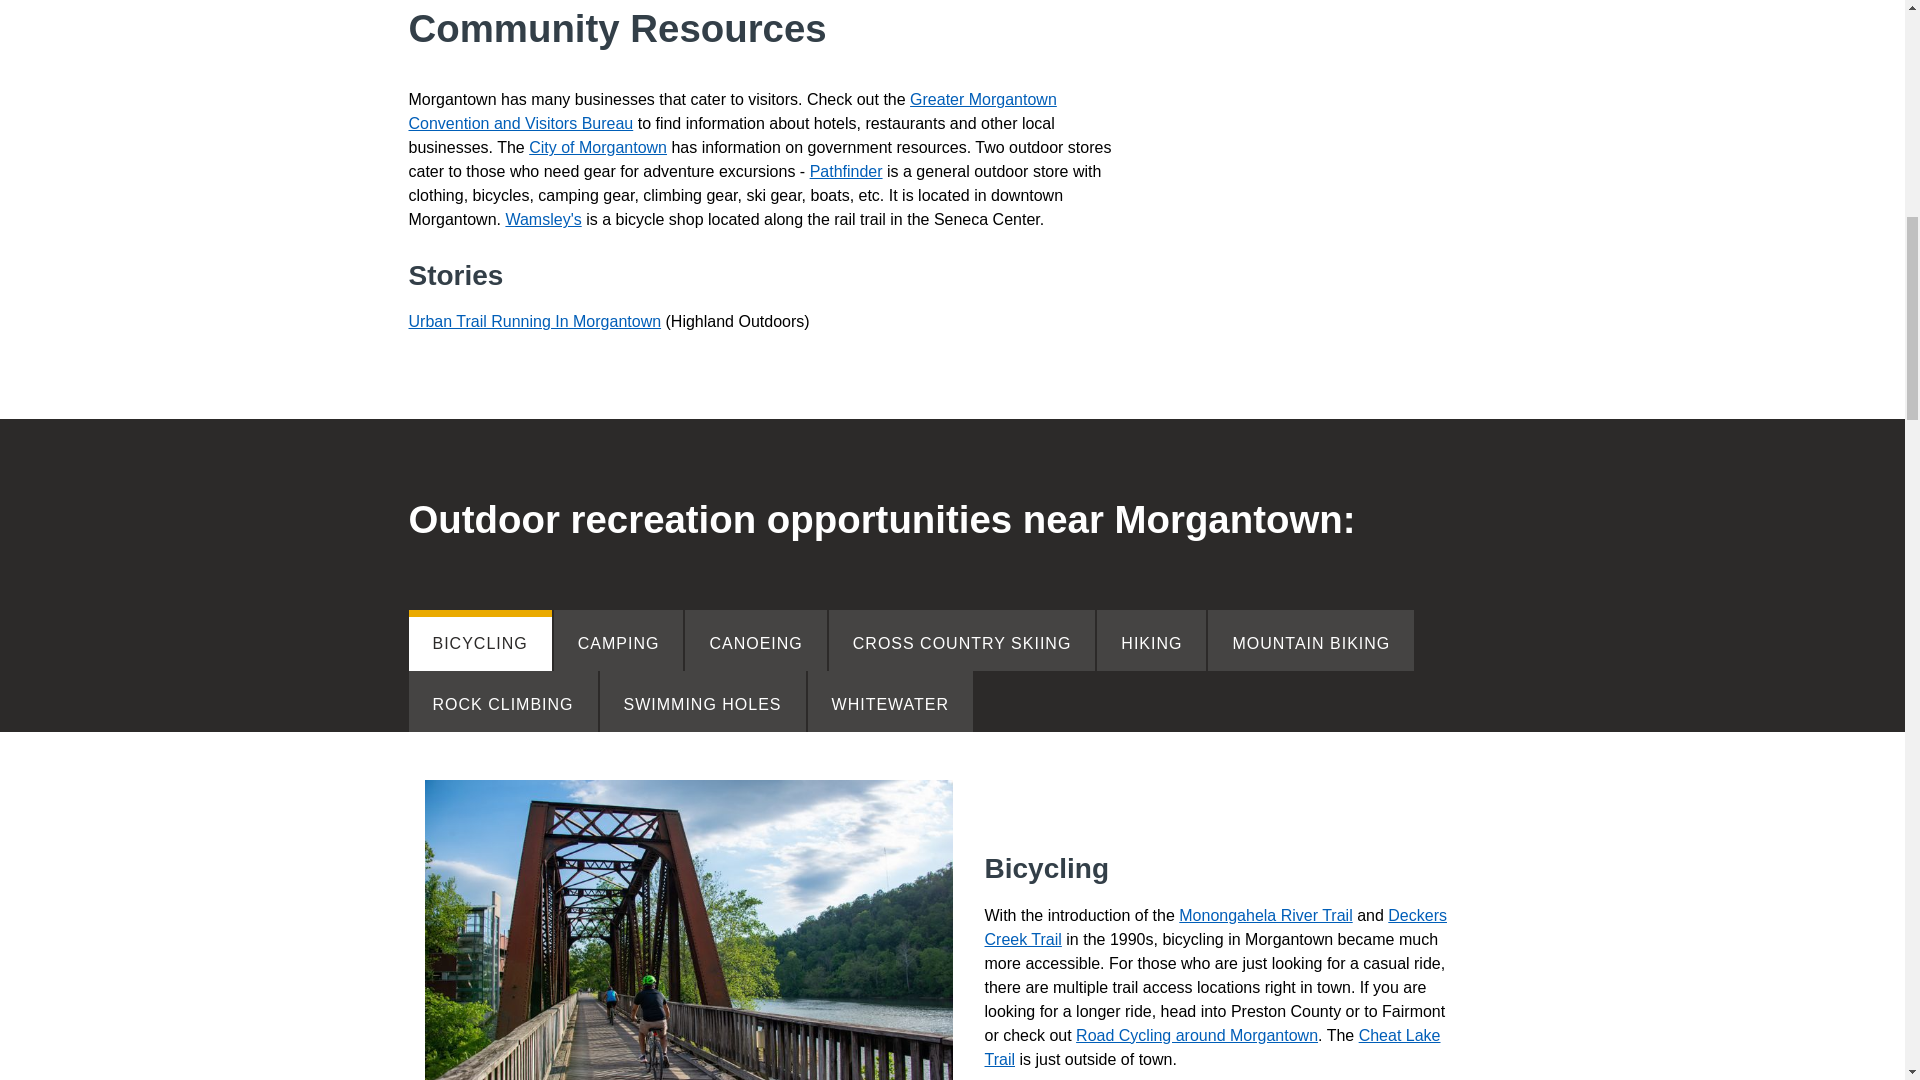 This screenshot has height=1080, width=1920. What do you see at coordinates (542, 218) in the screenshot?
I see `Wamsley's` at bounding box center [542, 218].